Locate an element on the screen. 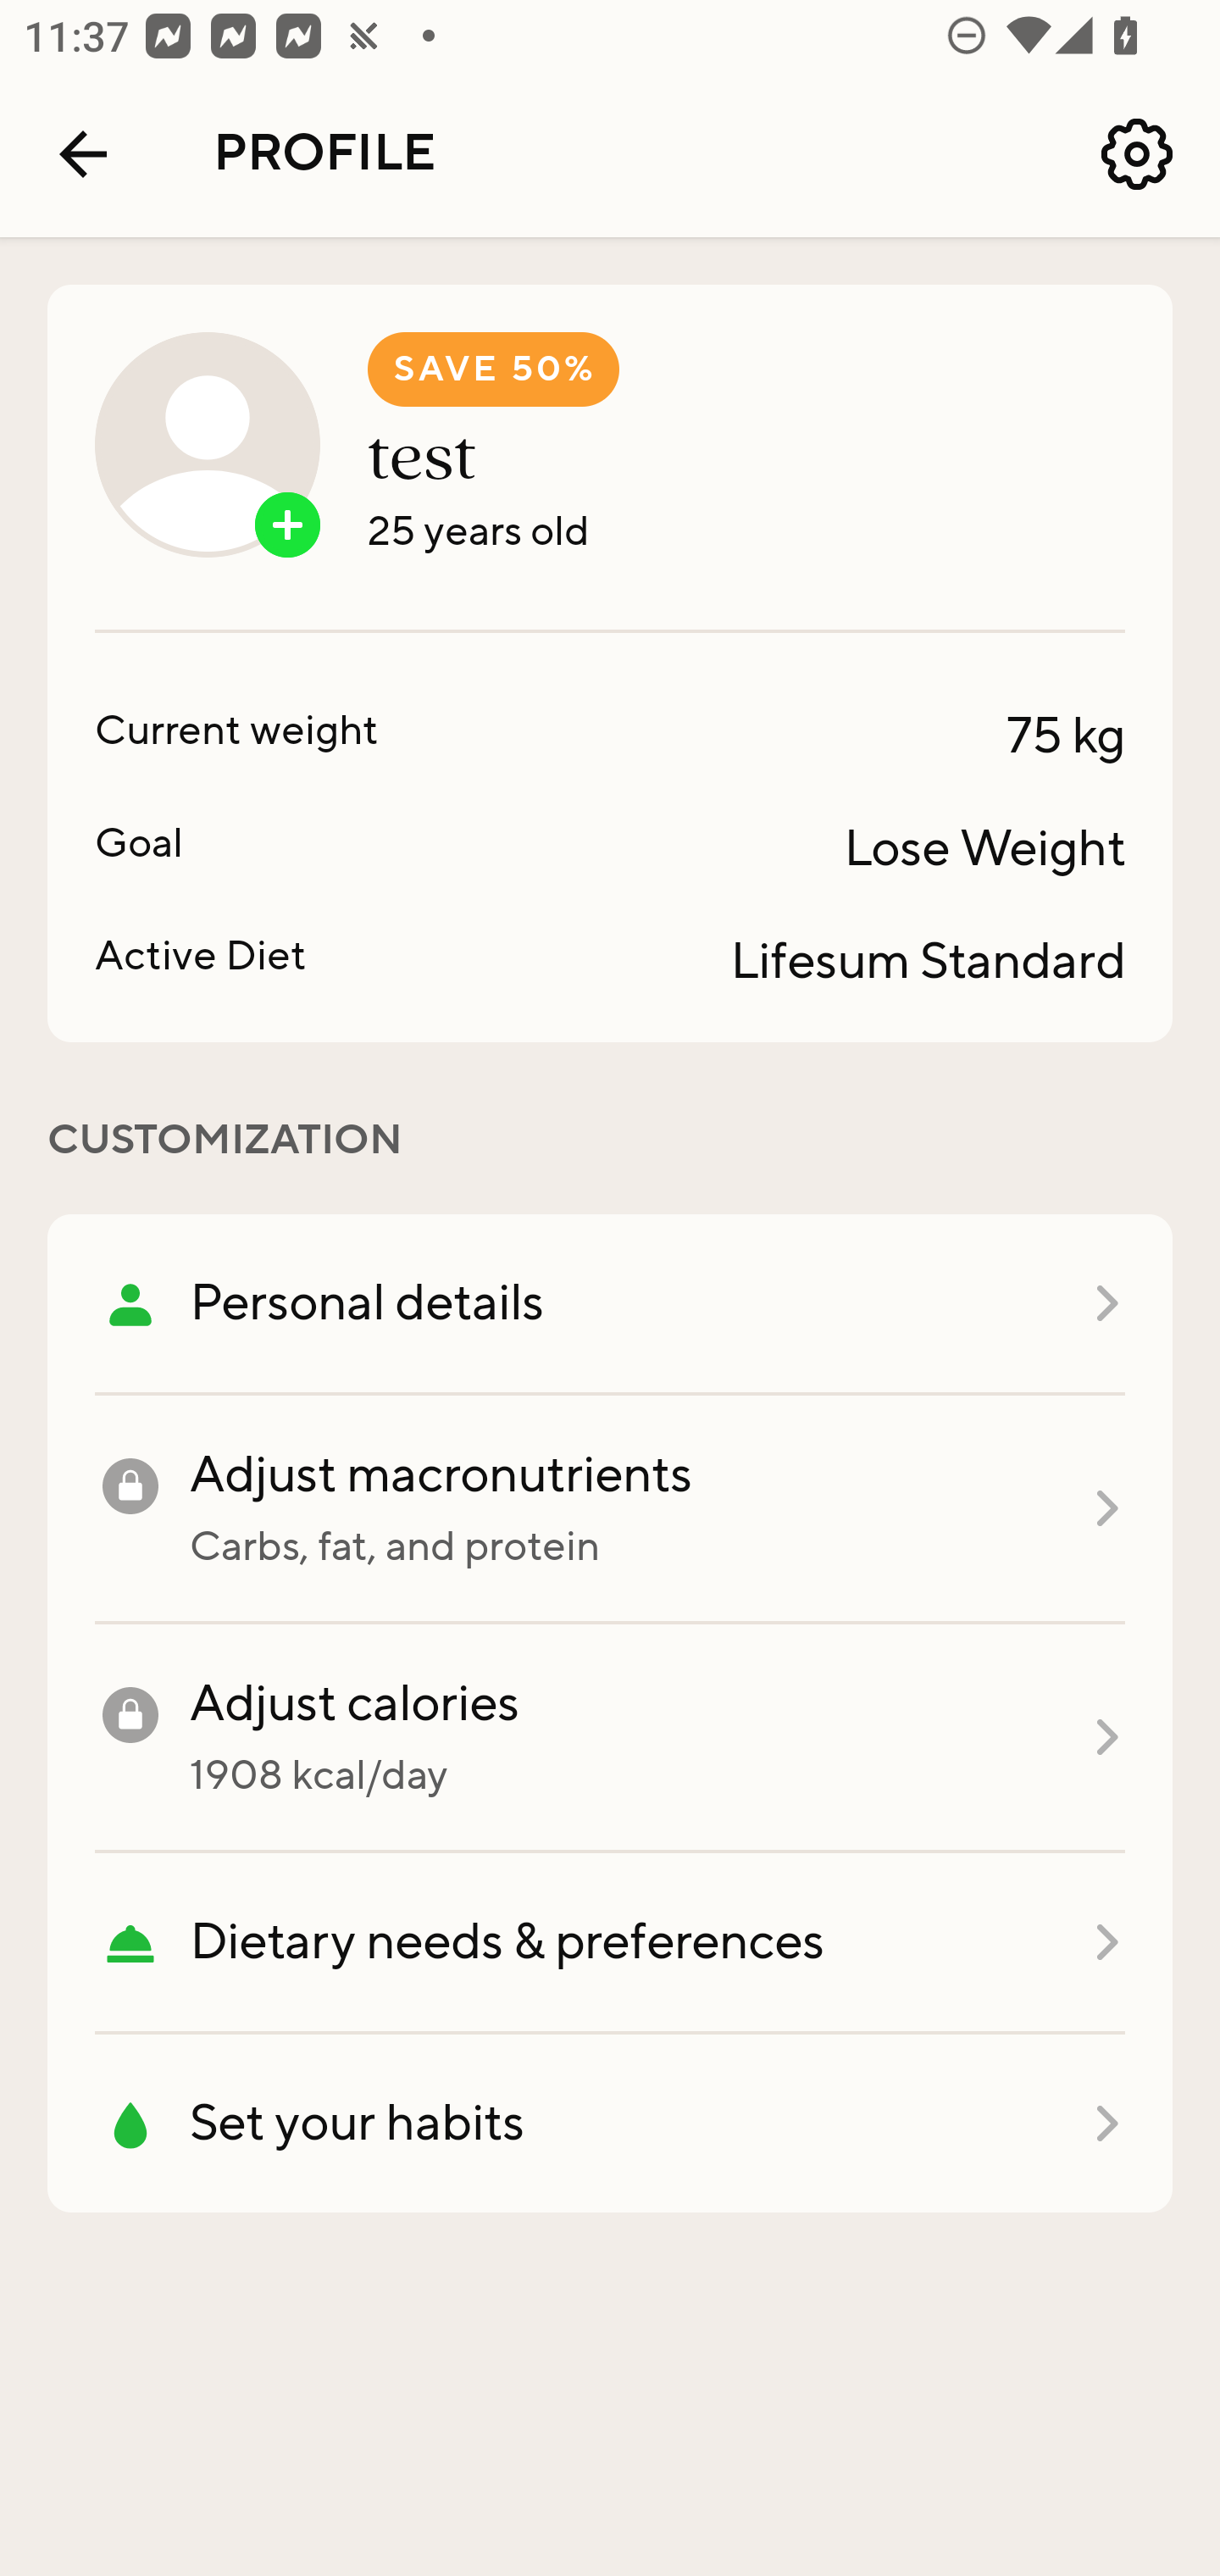  Back is located at coordinates (83, 154).